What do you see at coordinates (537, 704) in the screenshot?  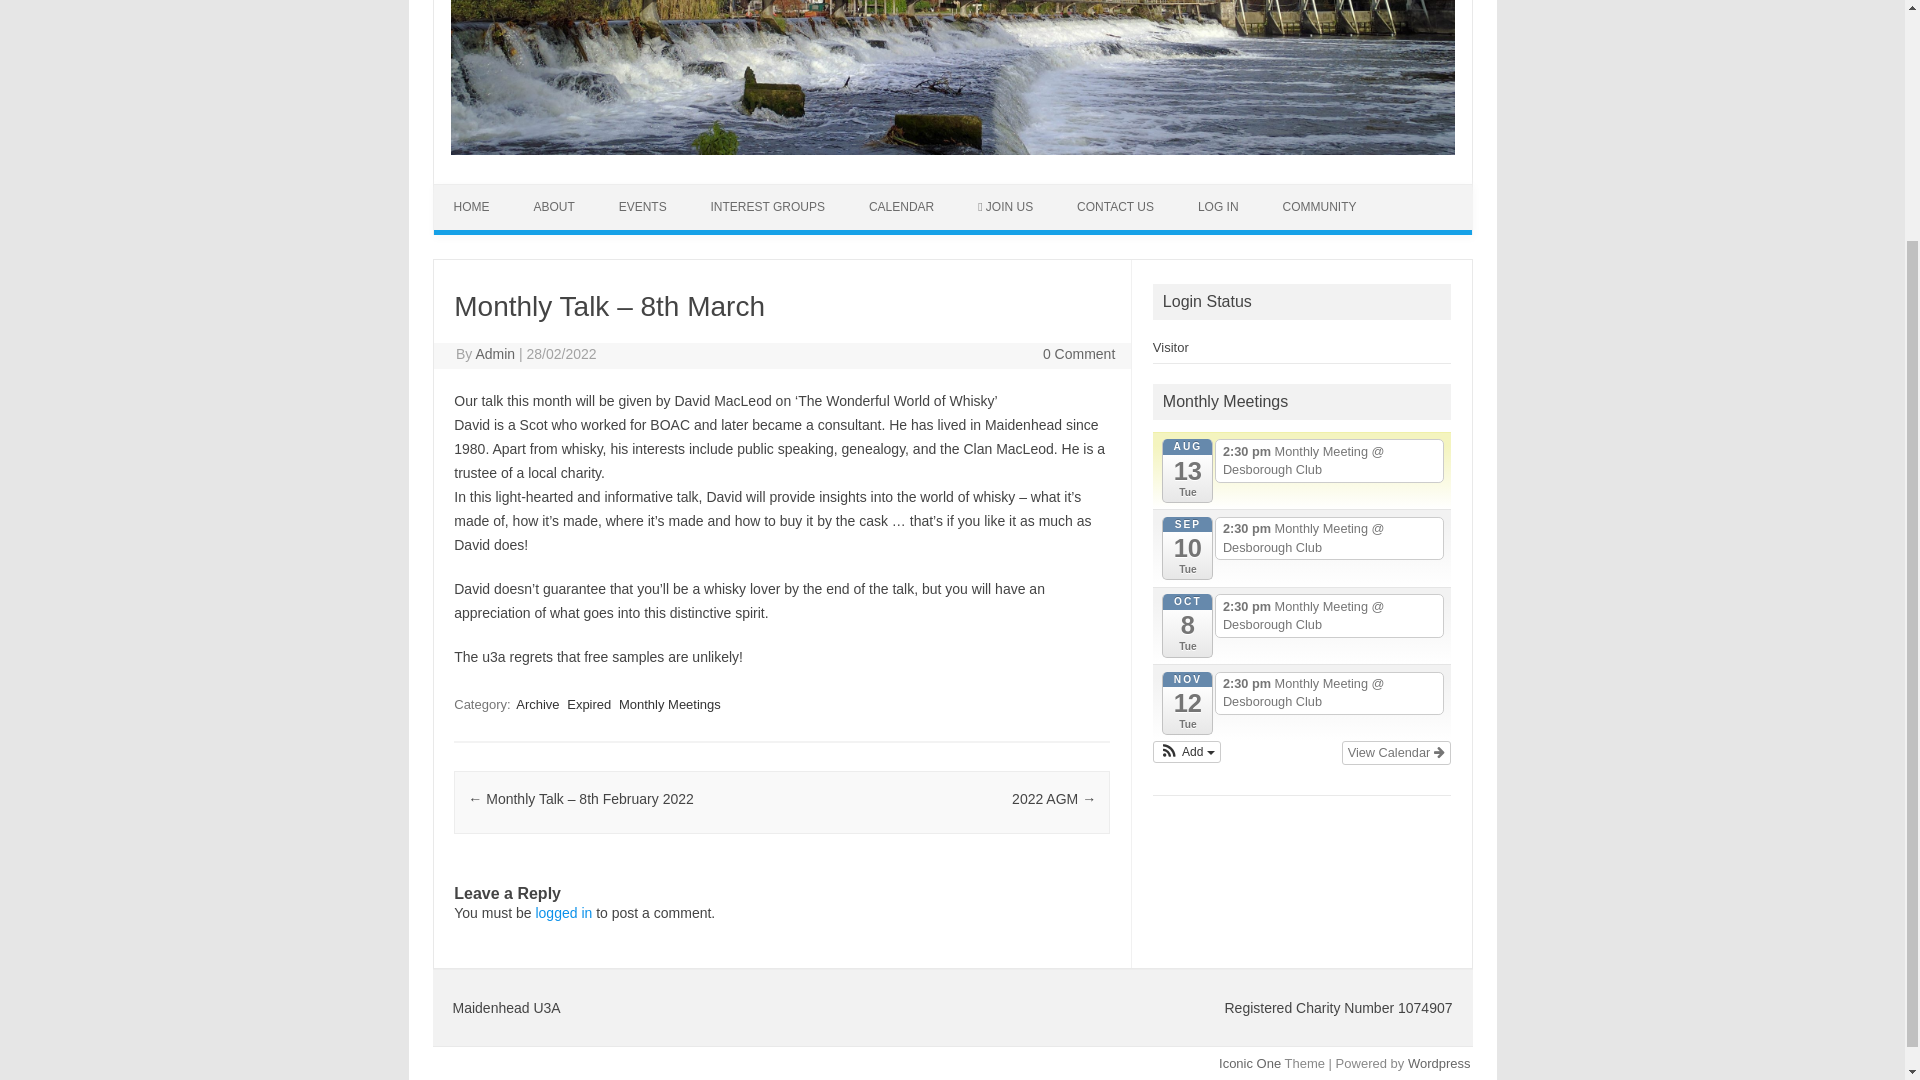 I see `Archive` at bounding box center [537, 704].